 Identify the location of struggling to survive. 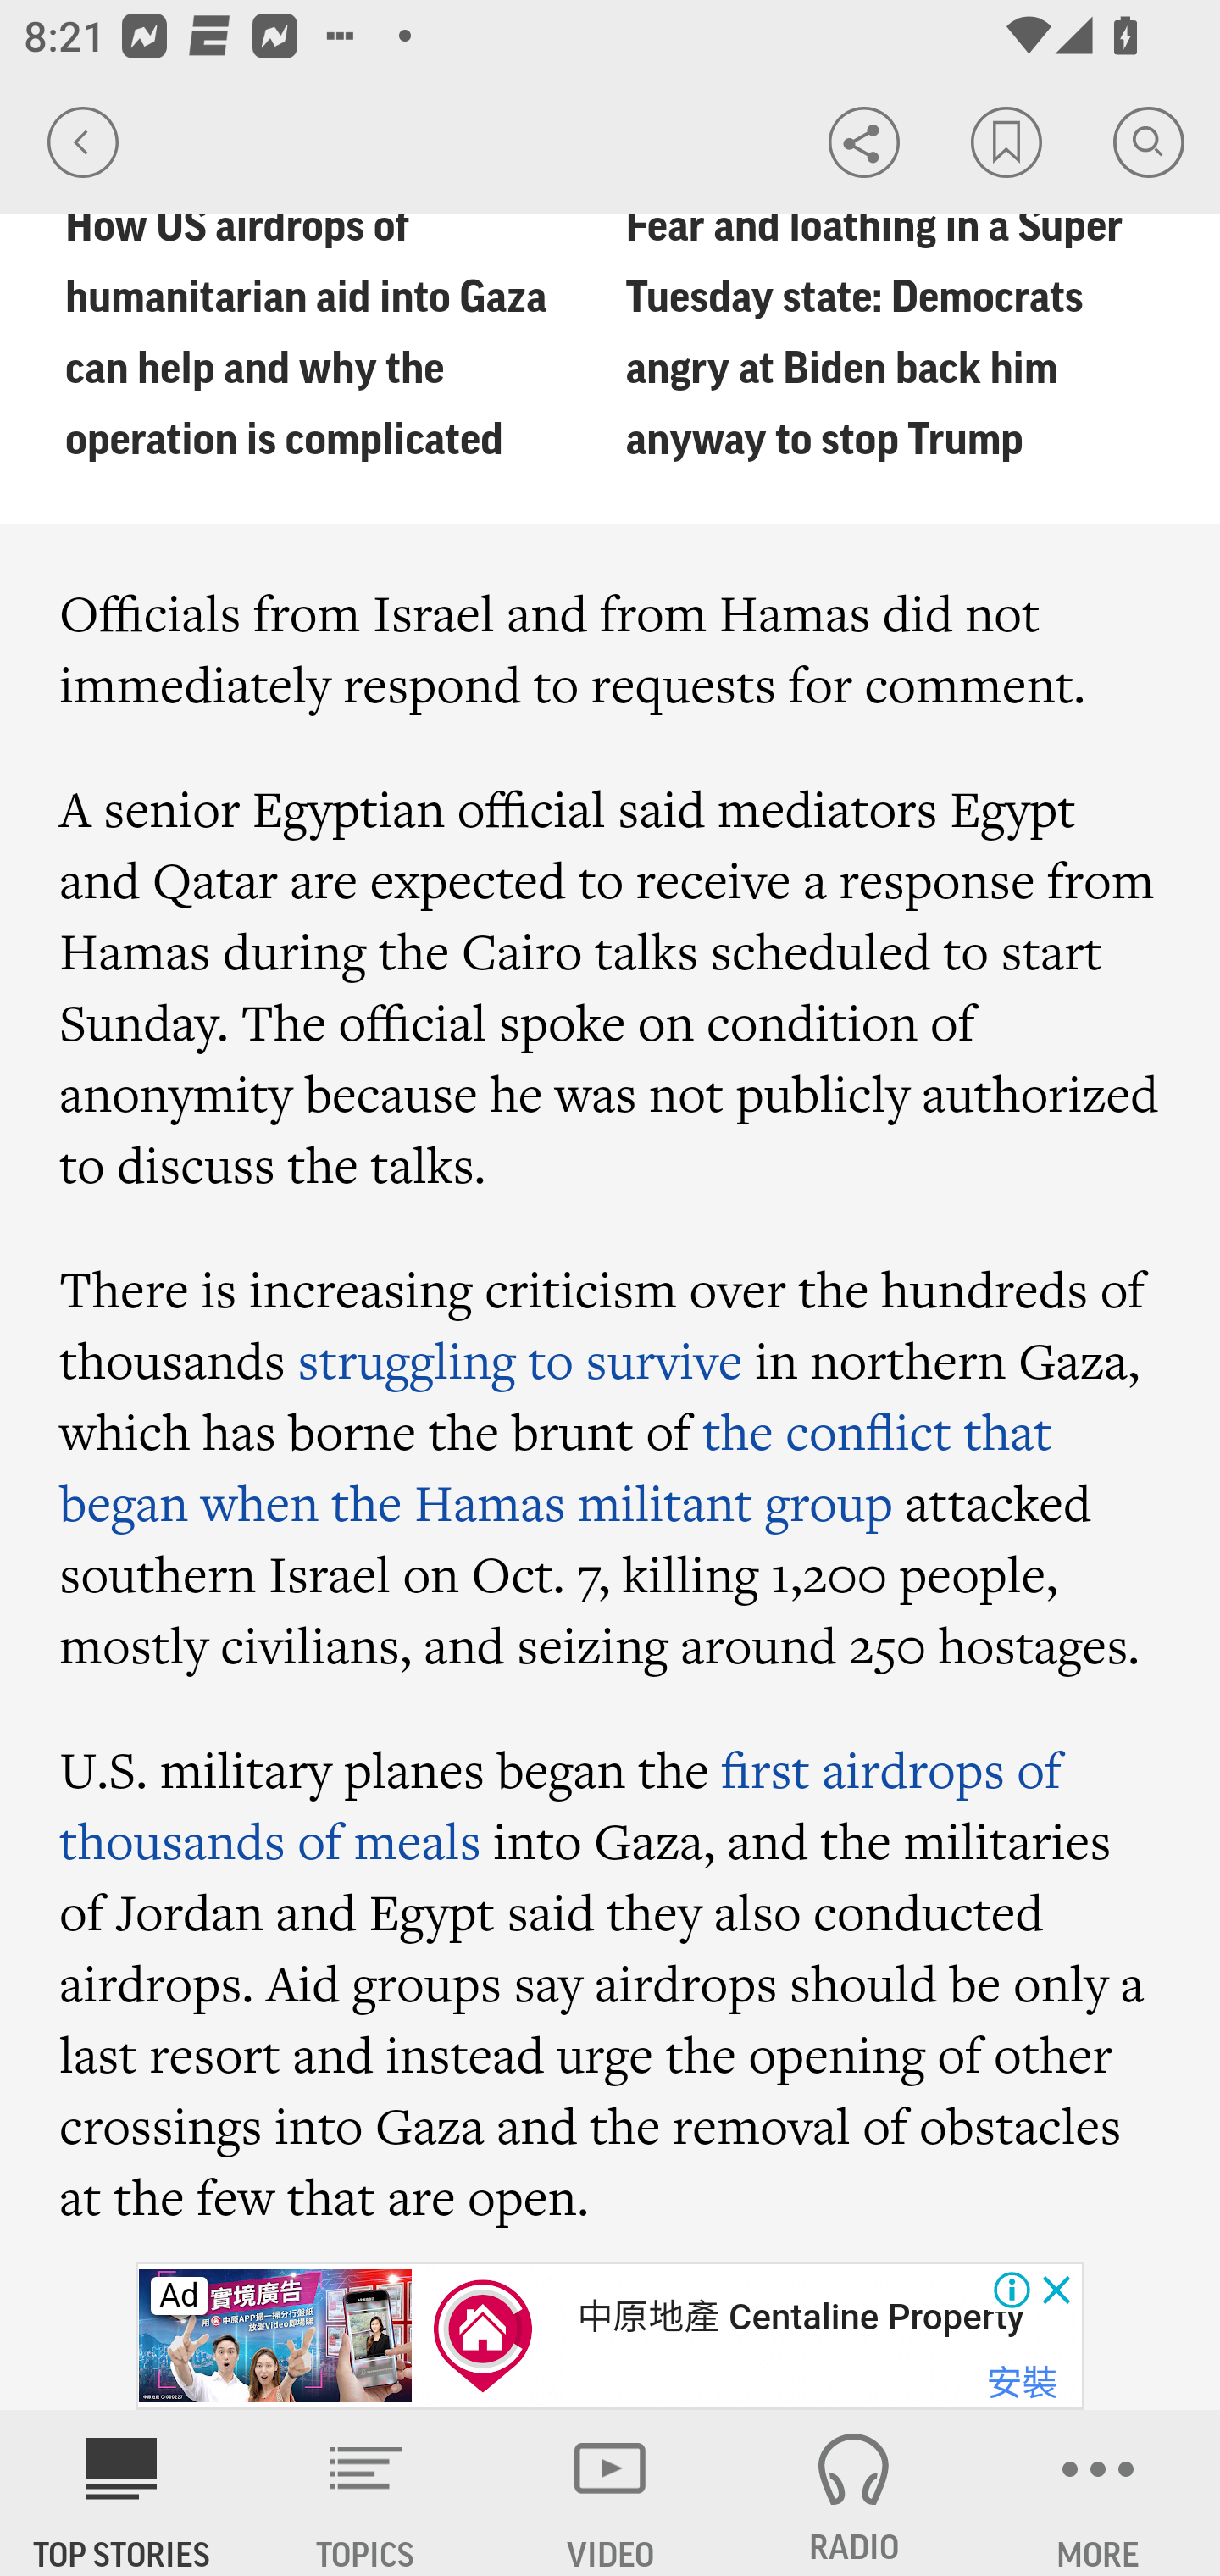
(520, 1359).